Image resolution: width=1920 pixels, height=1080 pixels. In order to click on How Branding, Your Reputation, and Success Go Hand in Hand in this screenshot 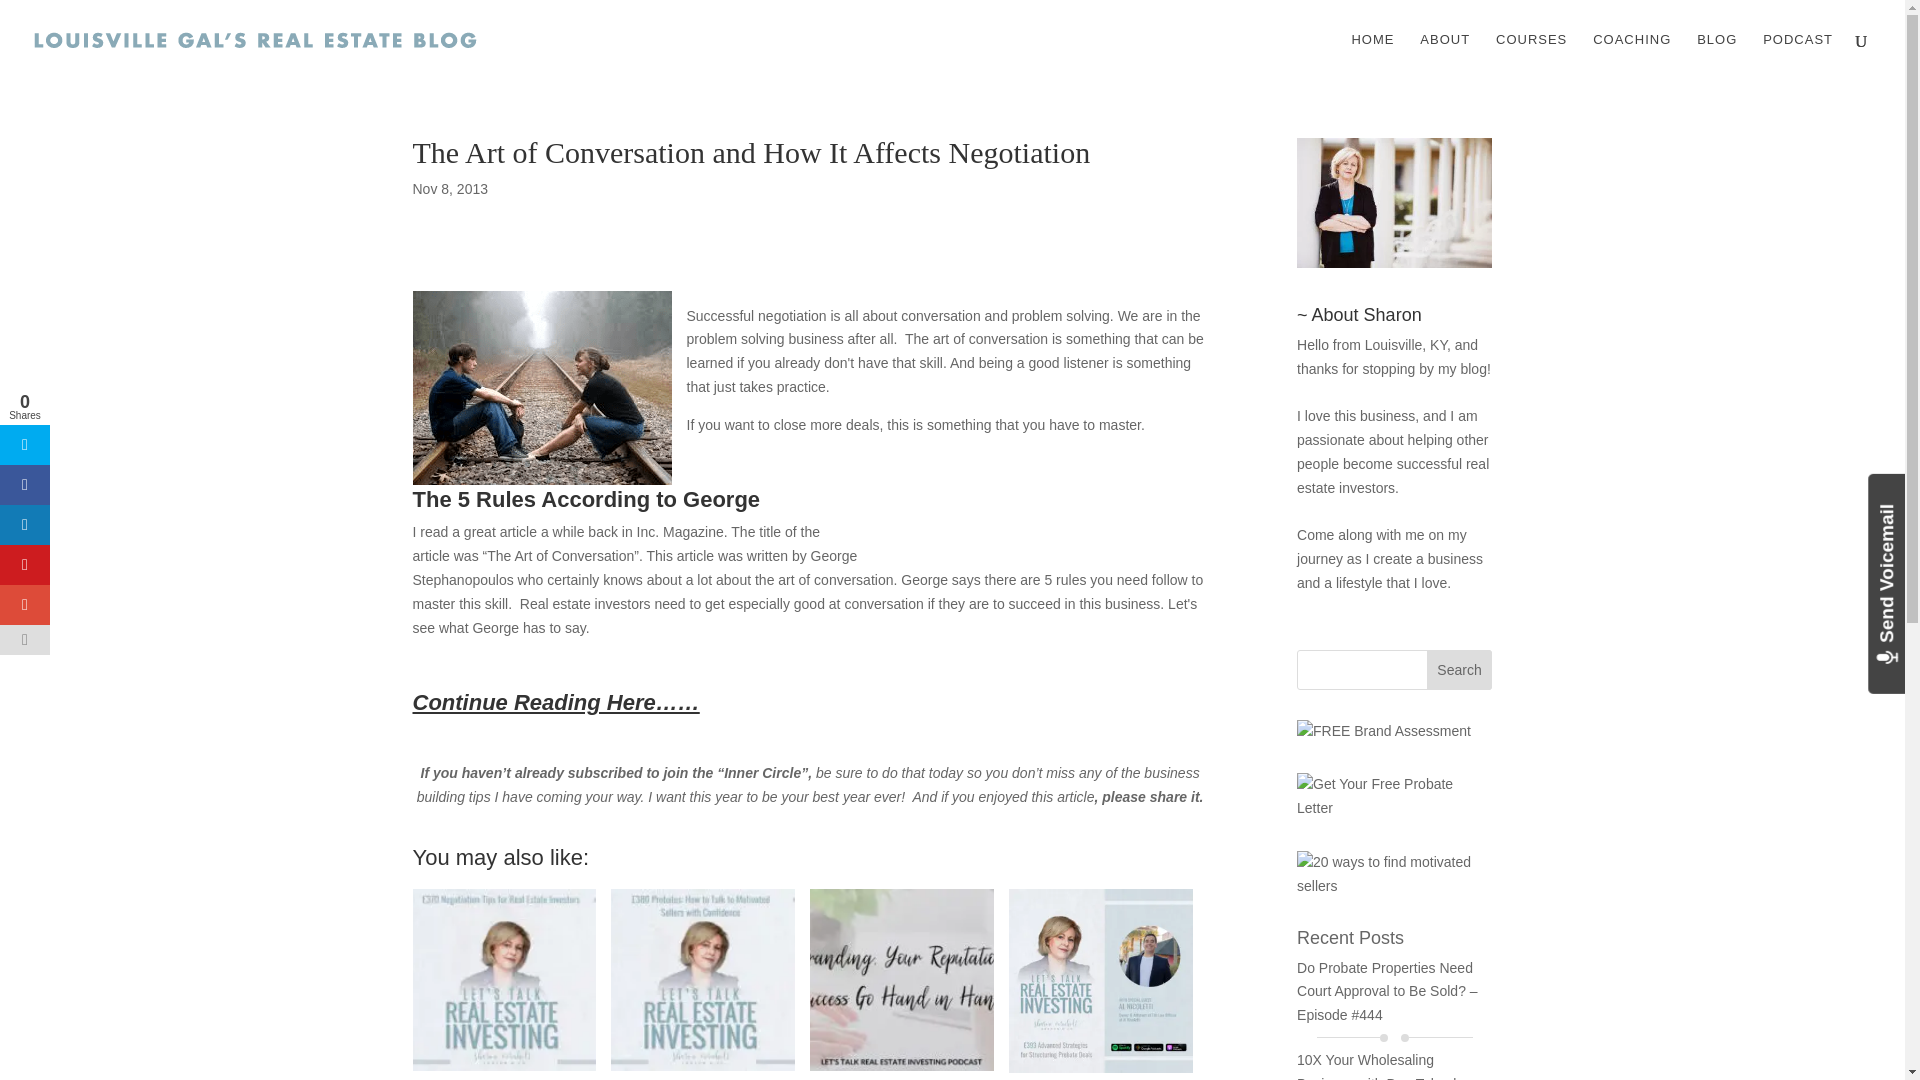, I will do `click(902, 984)`.